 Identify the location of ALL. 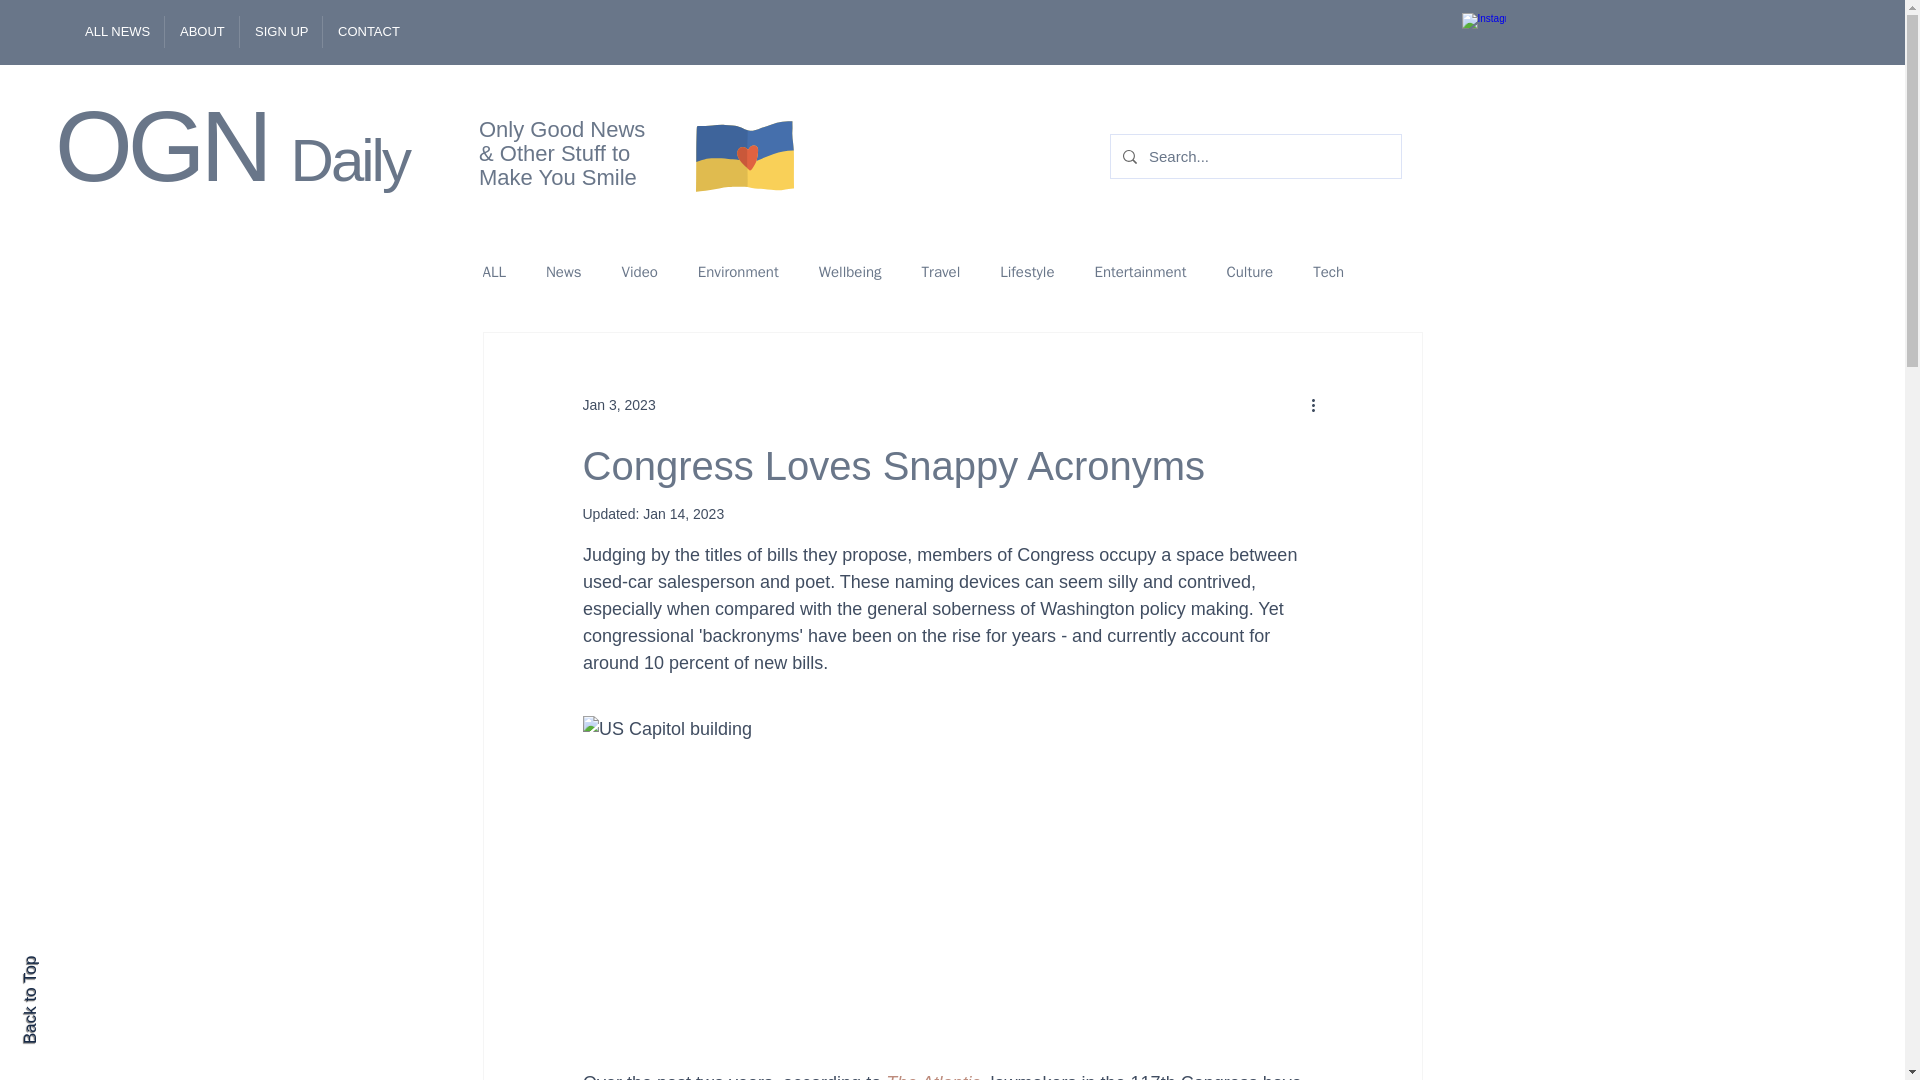
(492, 271).